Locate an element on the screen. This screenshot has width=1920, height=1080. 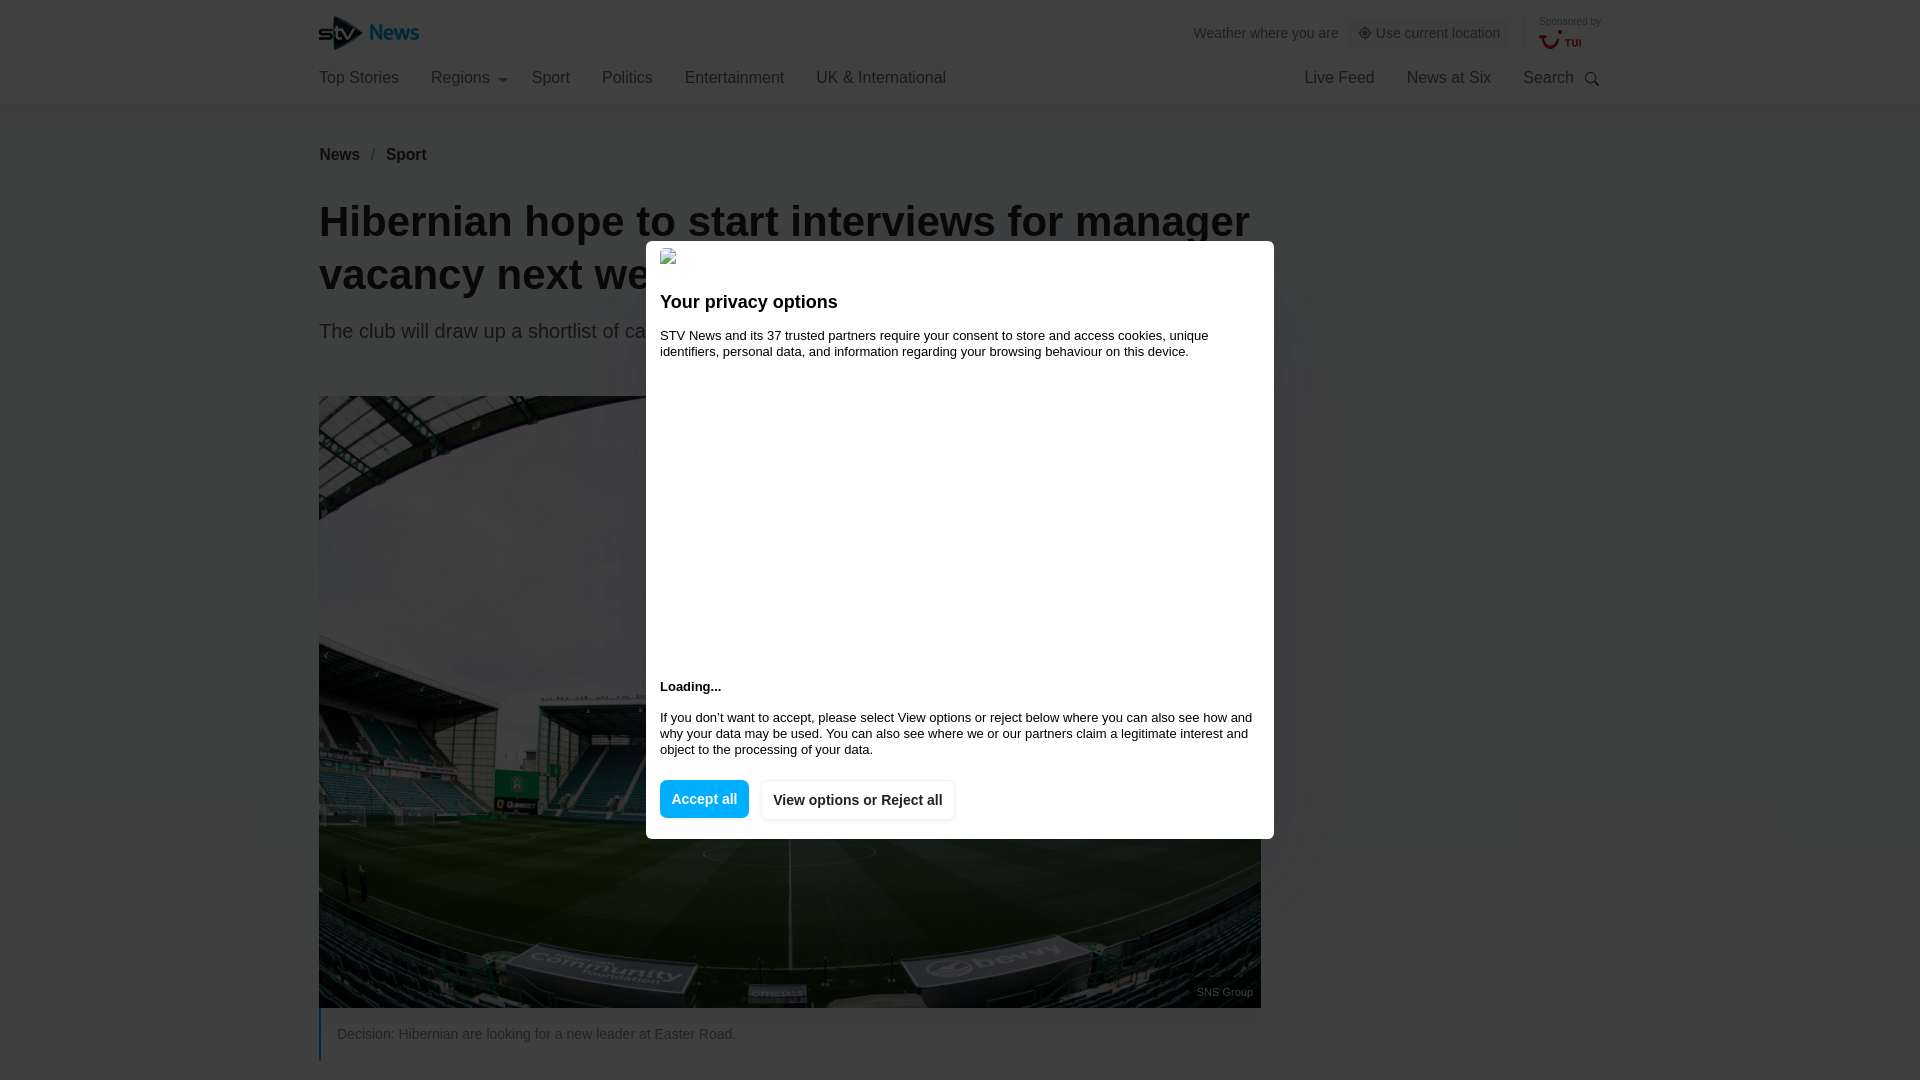
Live Feed is located at coordinates (1338, 76).